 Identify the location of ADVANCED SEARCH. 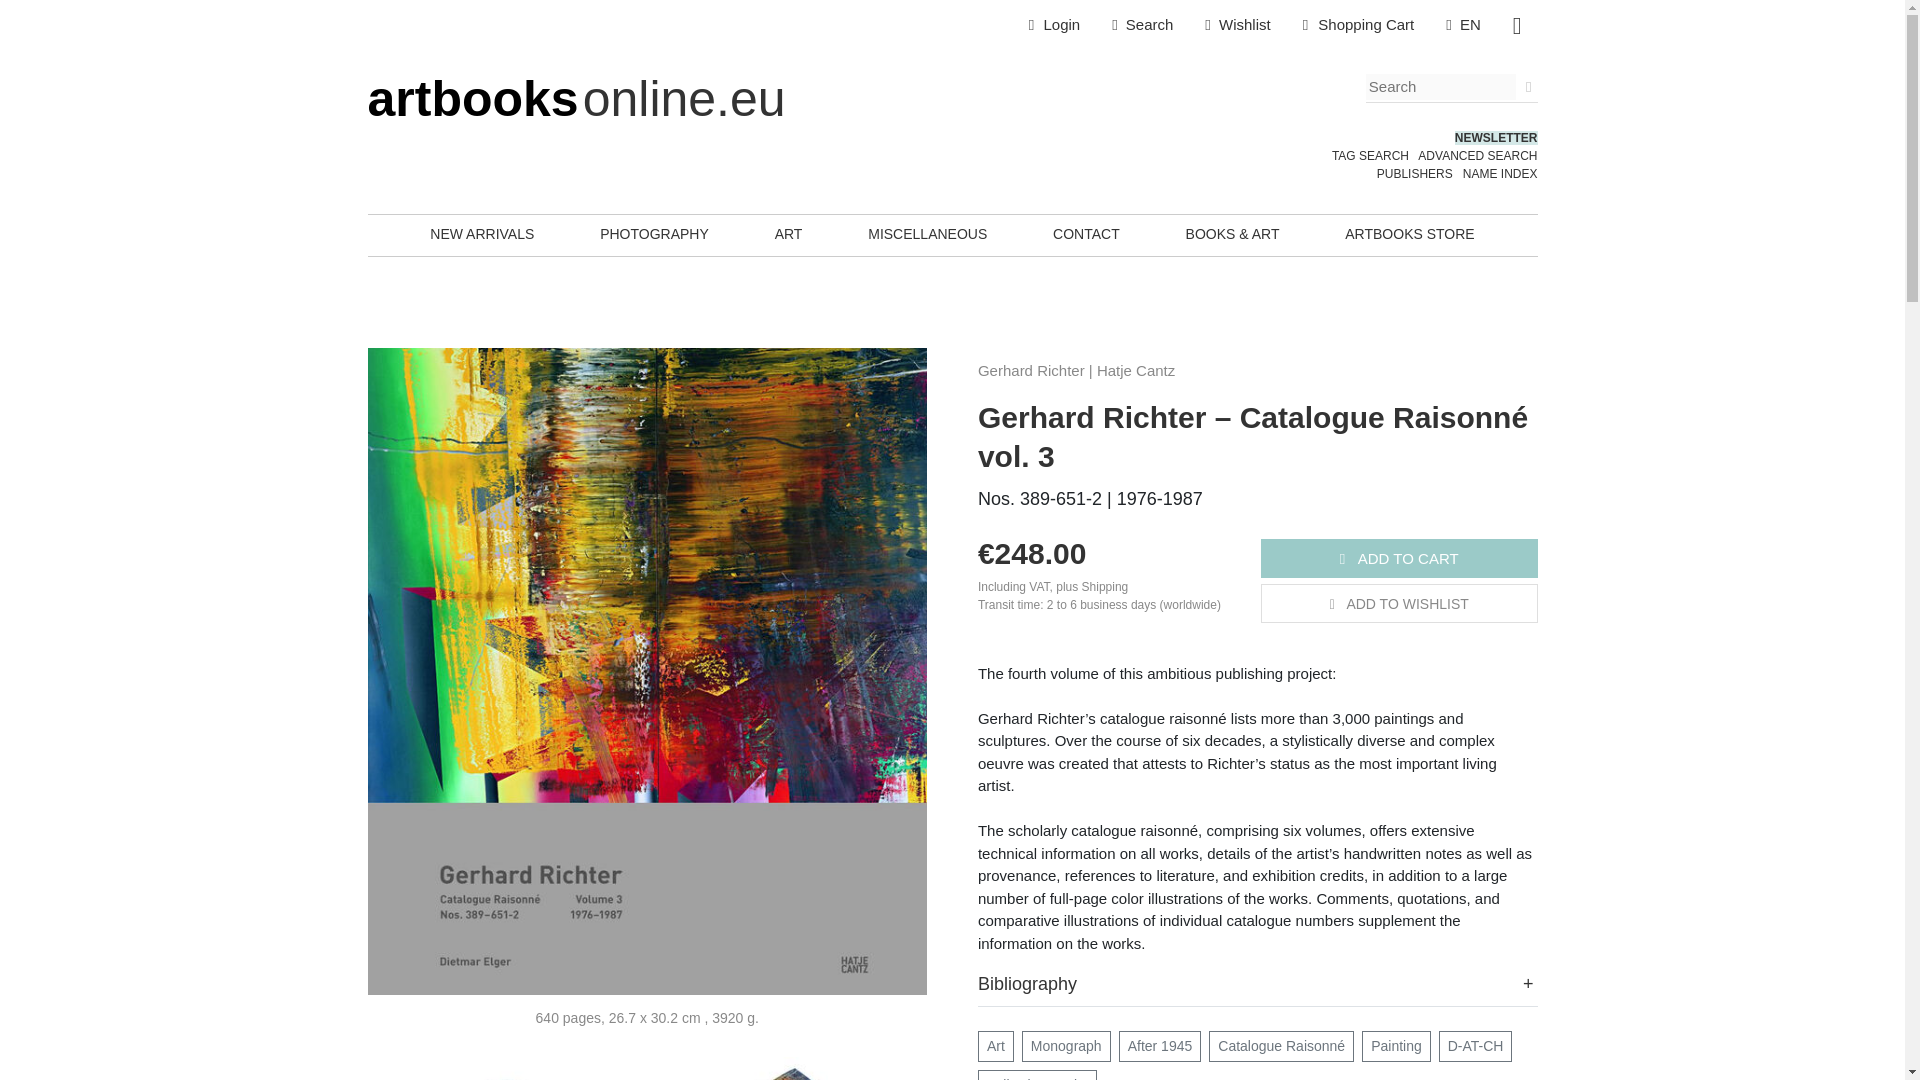
(1478, 156).